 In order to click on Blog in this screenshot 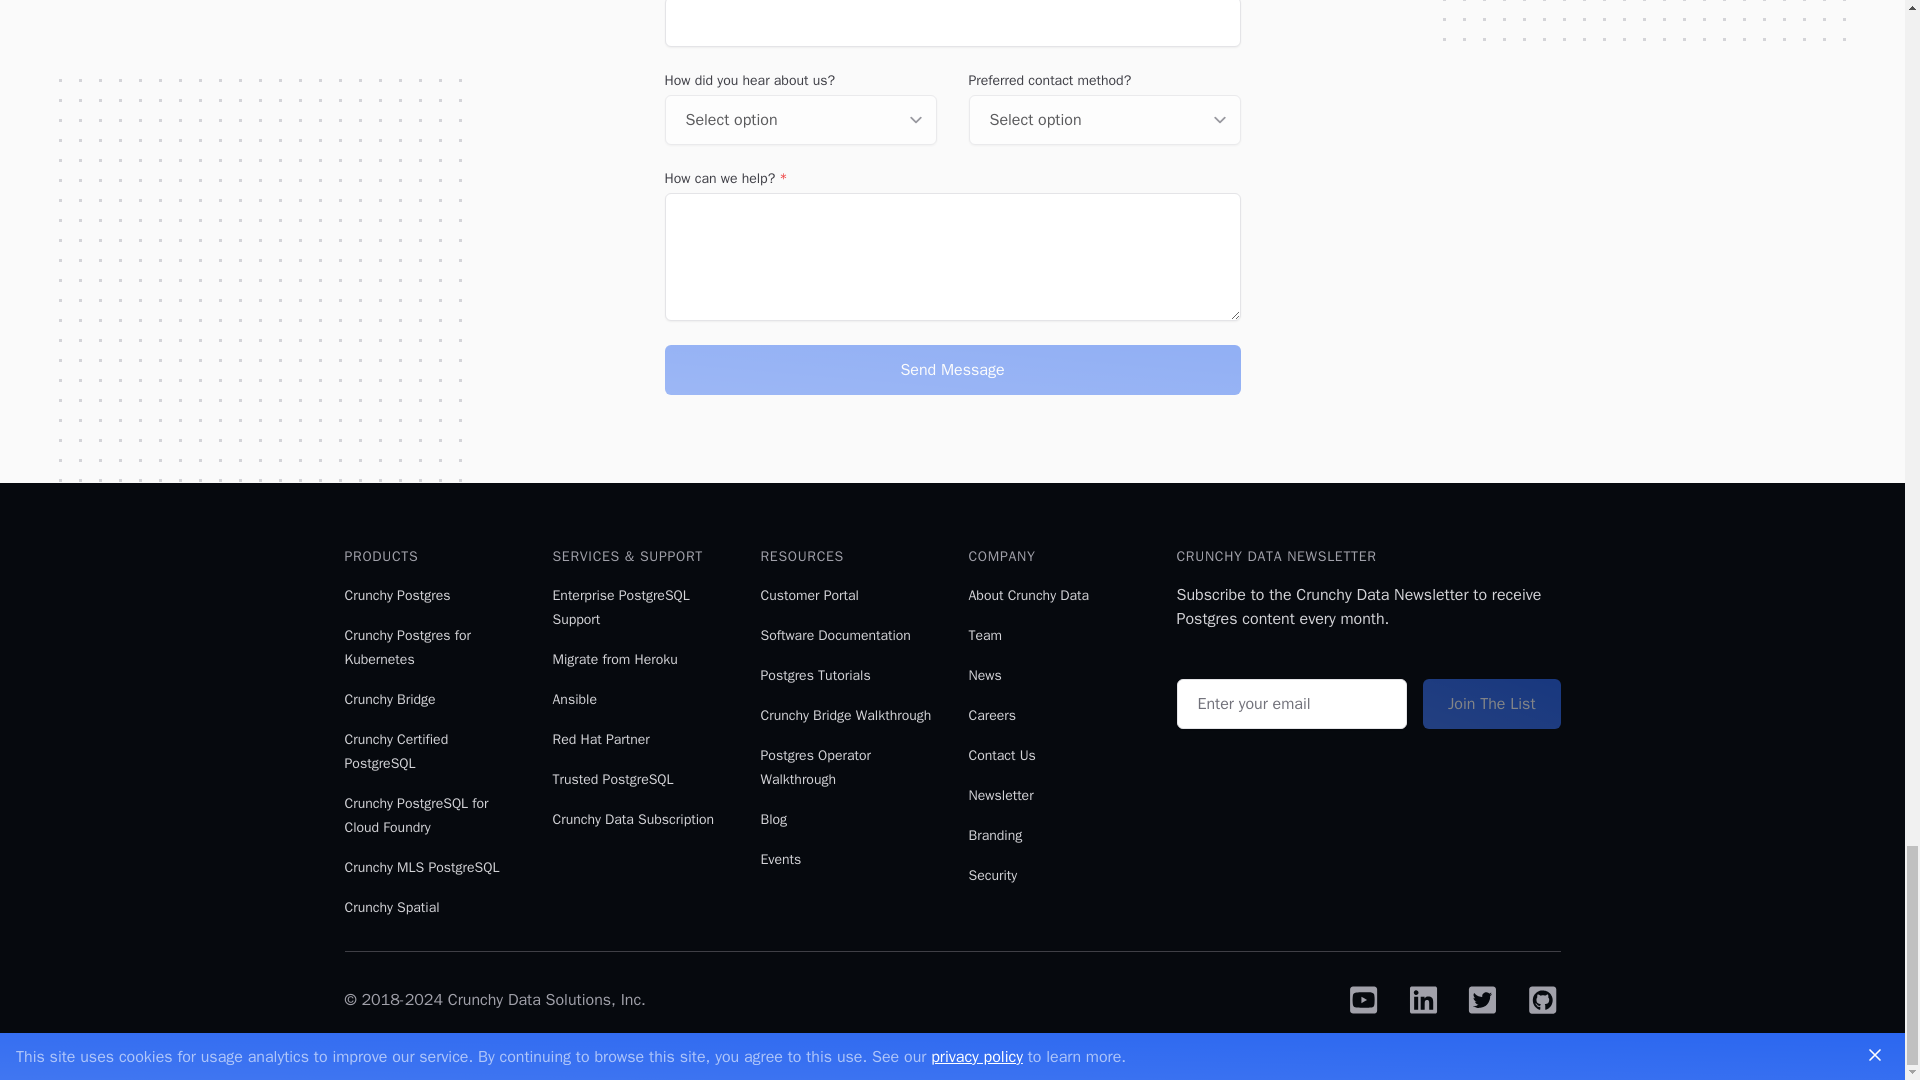, I will do `click(774, 820)`.